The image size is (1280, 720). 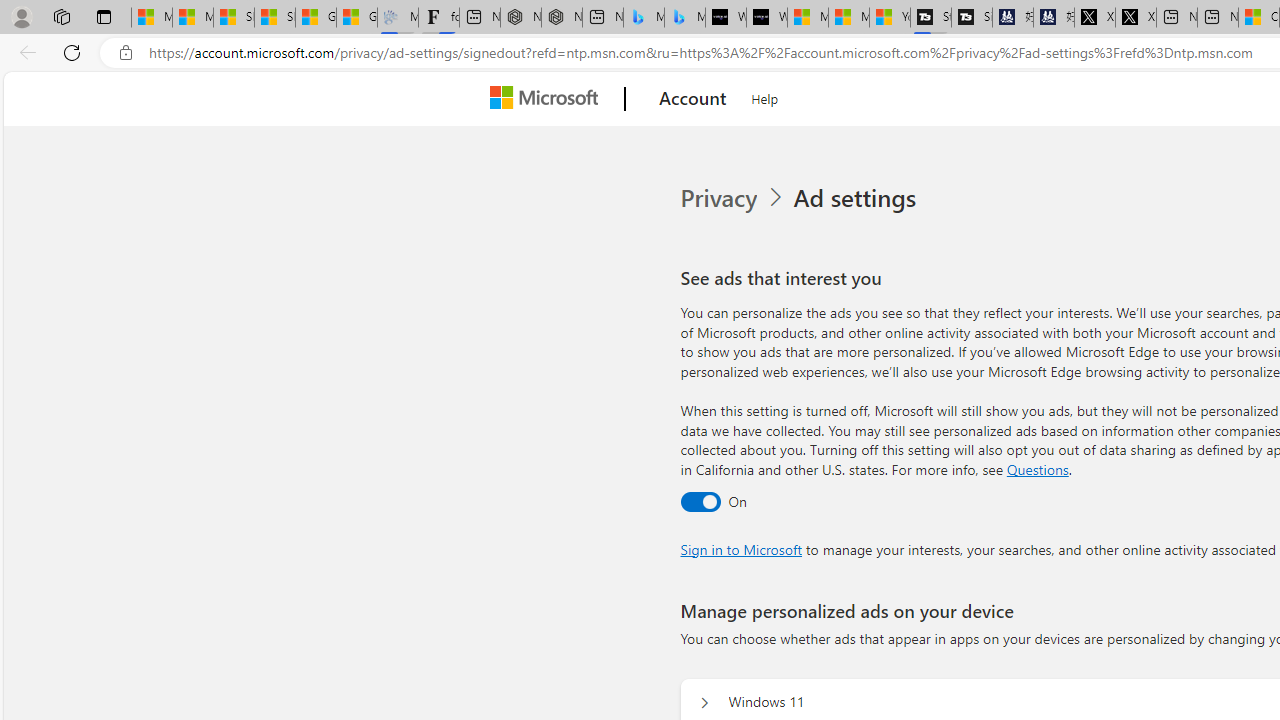 What do you see at coordinates (765, 96) in the screenshot?
I see `Help` at bounding box center [765, 96].